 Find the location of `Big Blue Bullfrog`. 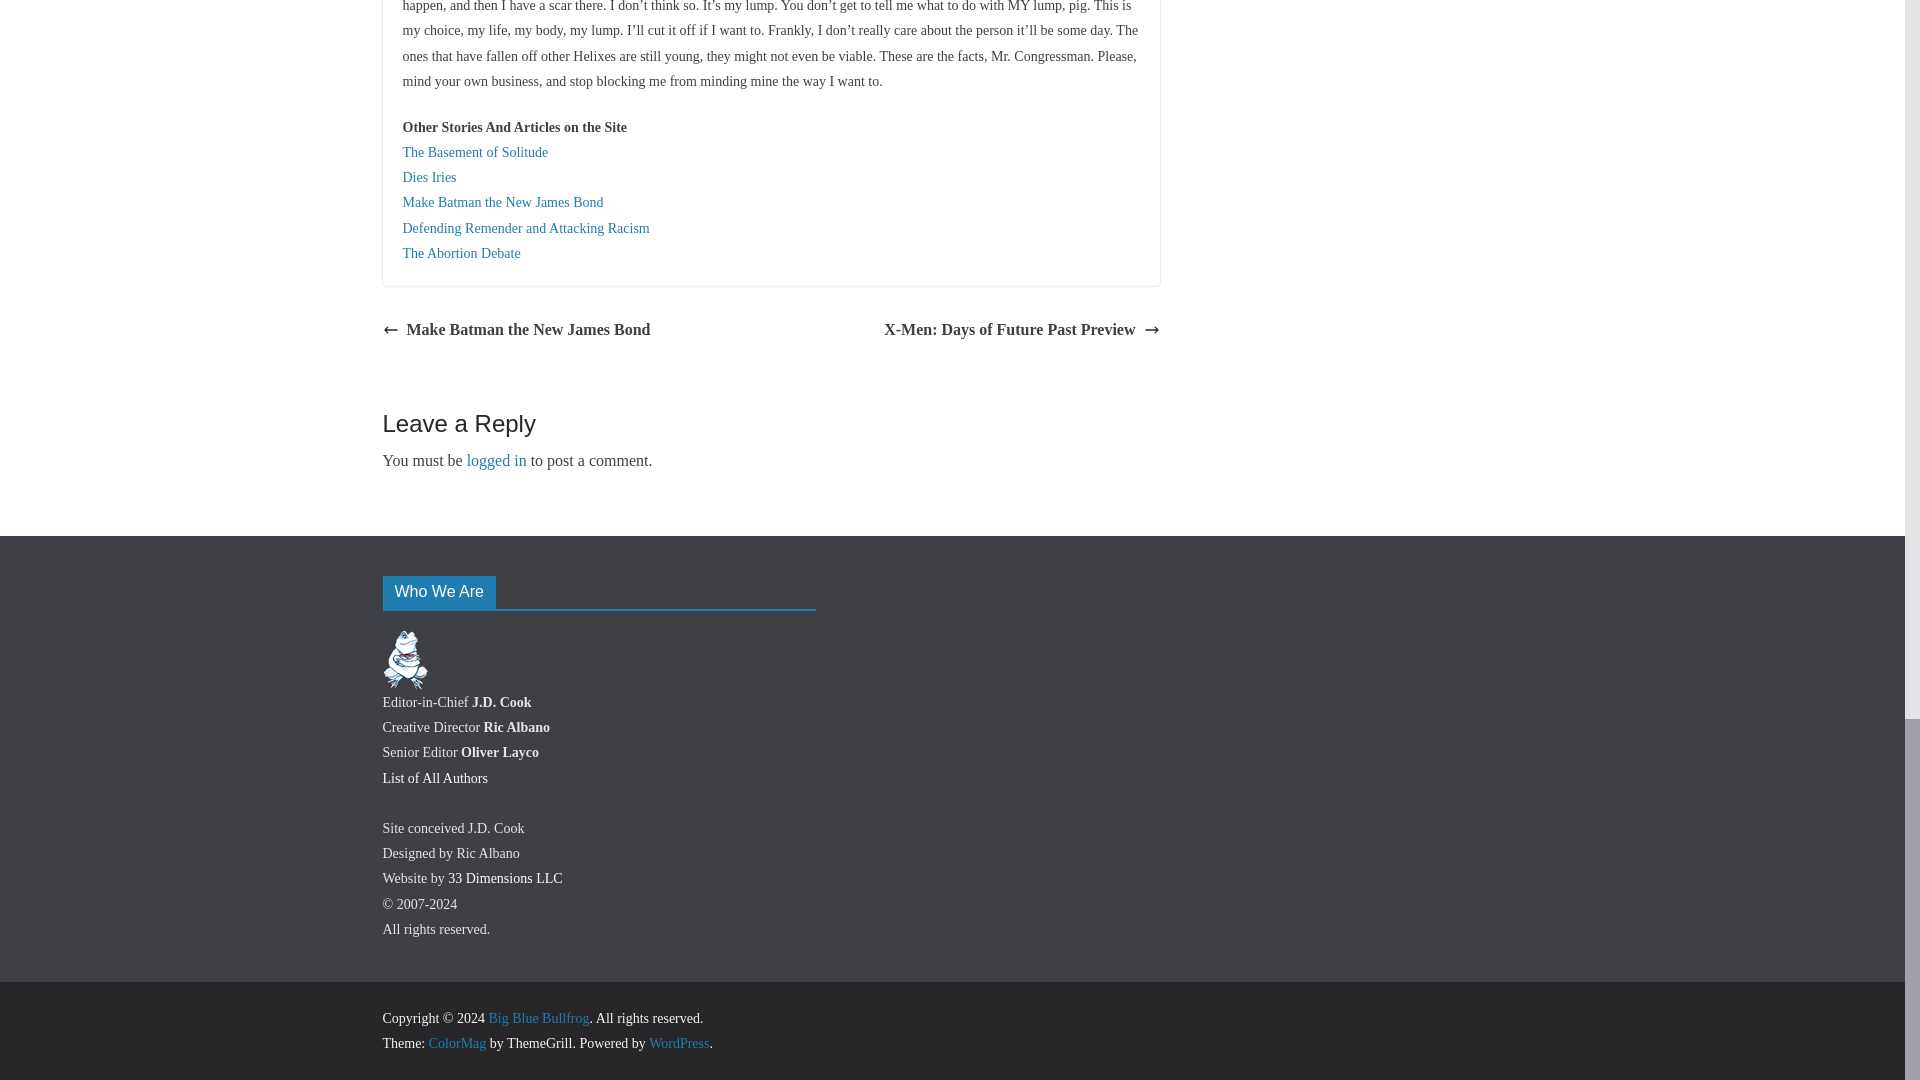

Big Blue Bullfrog is located at coordinates (538, 1018).